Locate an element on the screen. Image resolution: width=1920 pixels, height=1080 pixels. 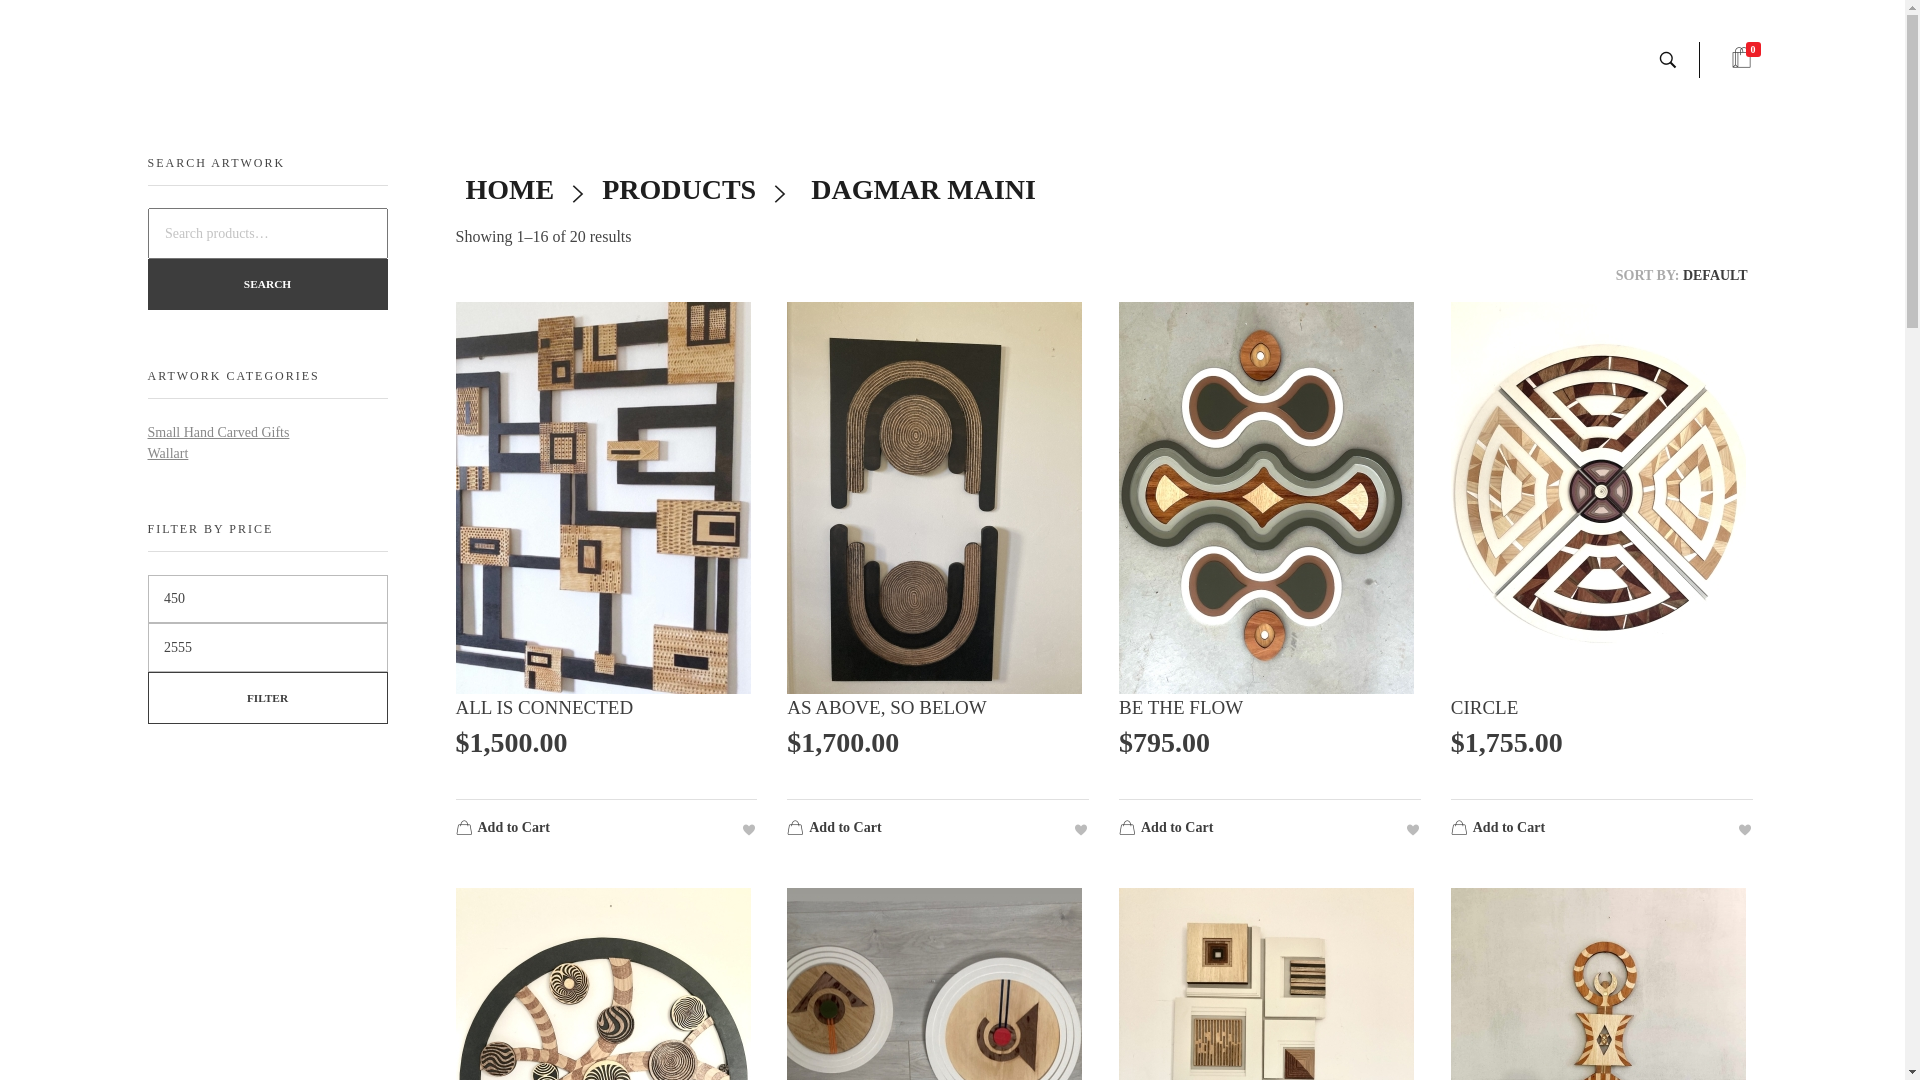
Small Hand Carved Gifts is located at coordinates (219, 432).